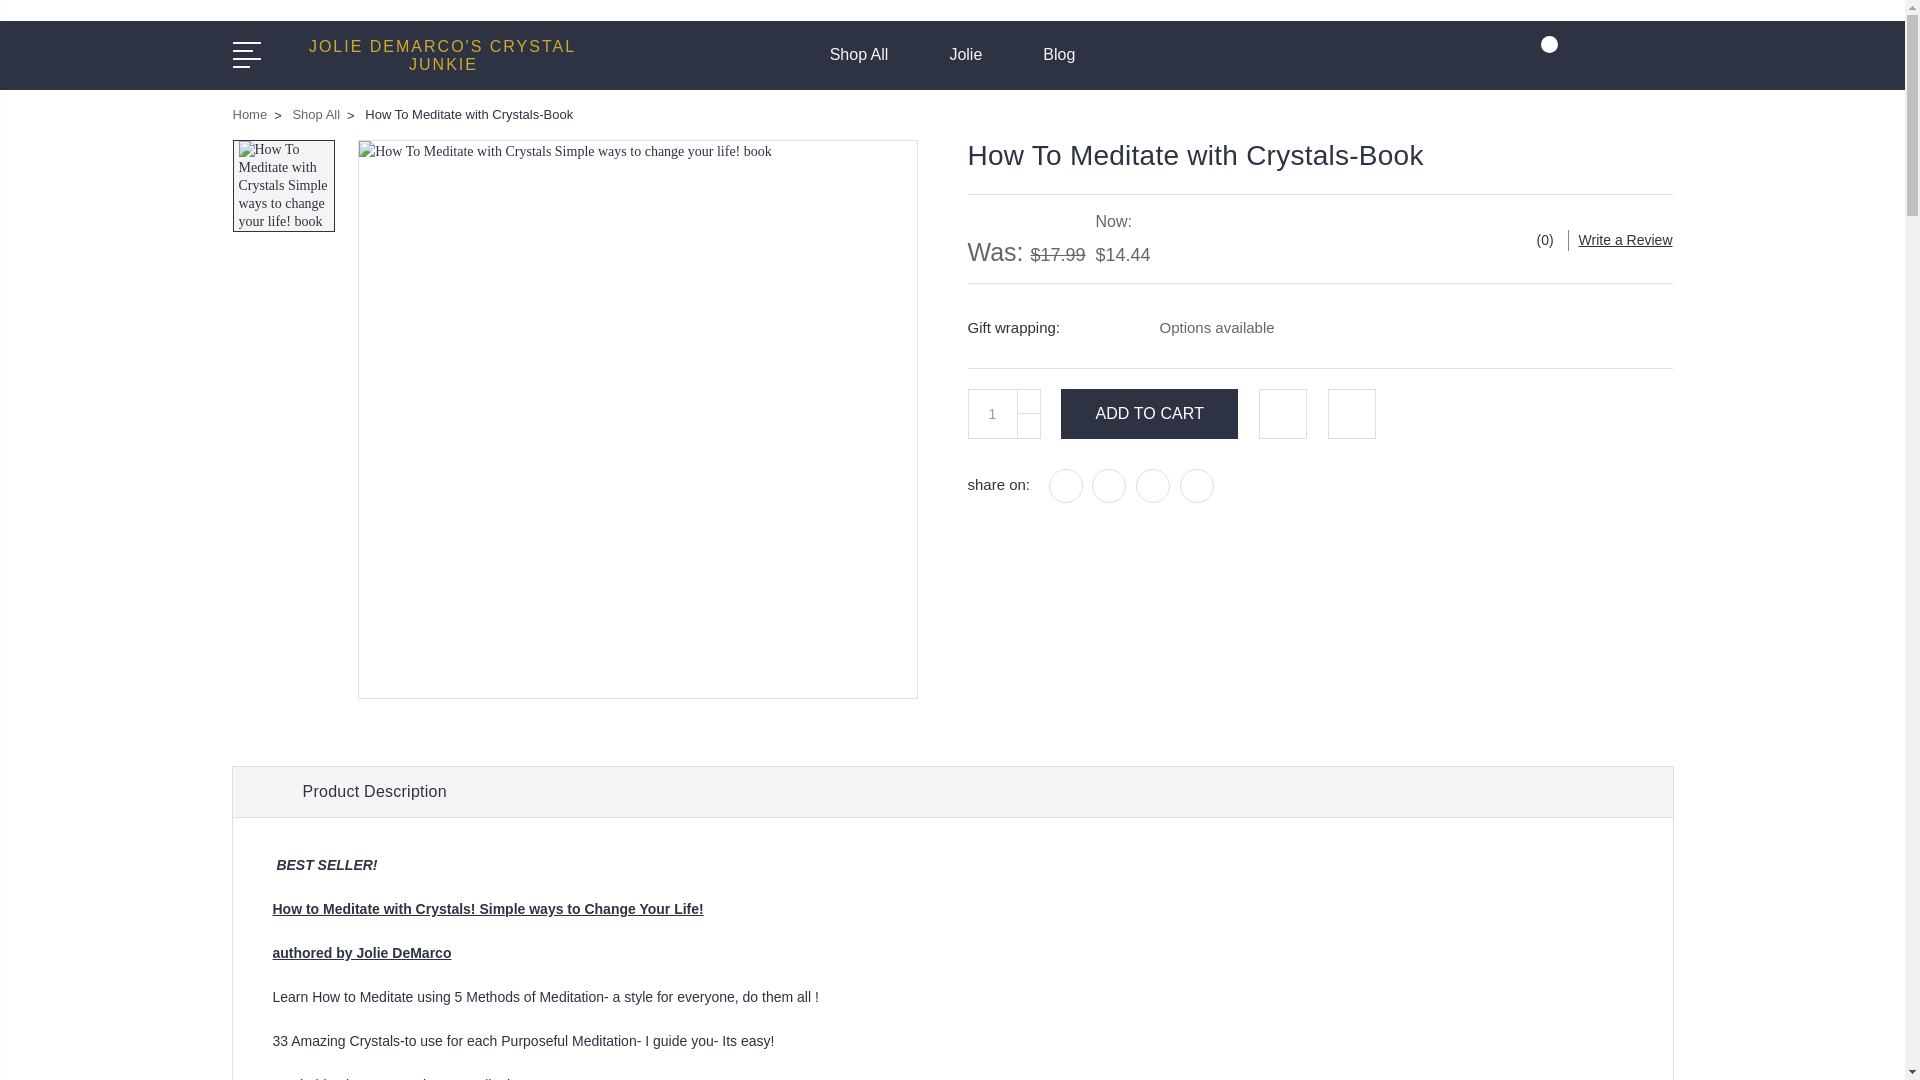 This screenshot has width=1920, height=1080. What do you see at coordinates (1150, 412) in the screenshot?
I see `Add to Cart` at bounding box center [1150, 412].